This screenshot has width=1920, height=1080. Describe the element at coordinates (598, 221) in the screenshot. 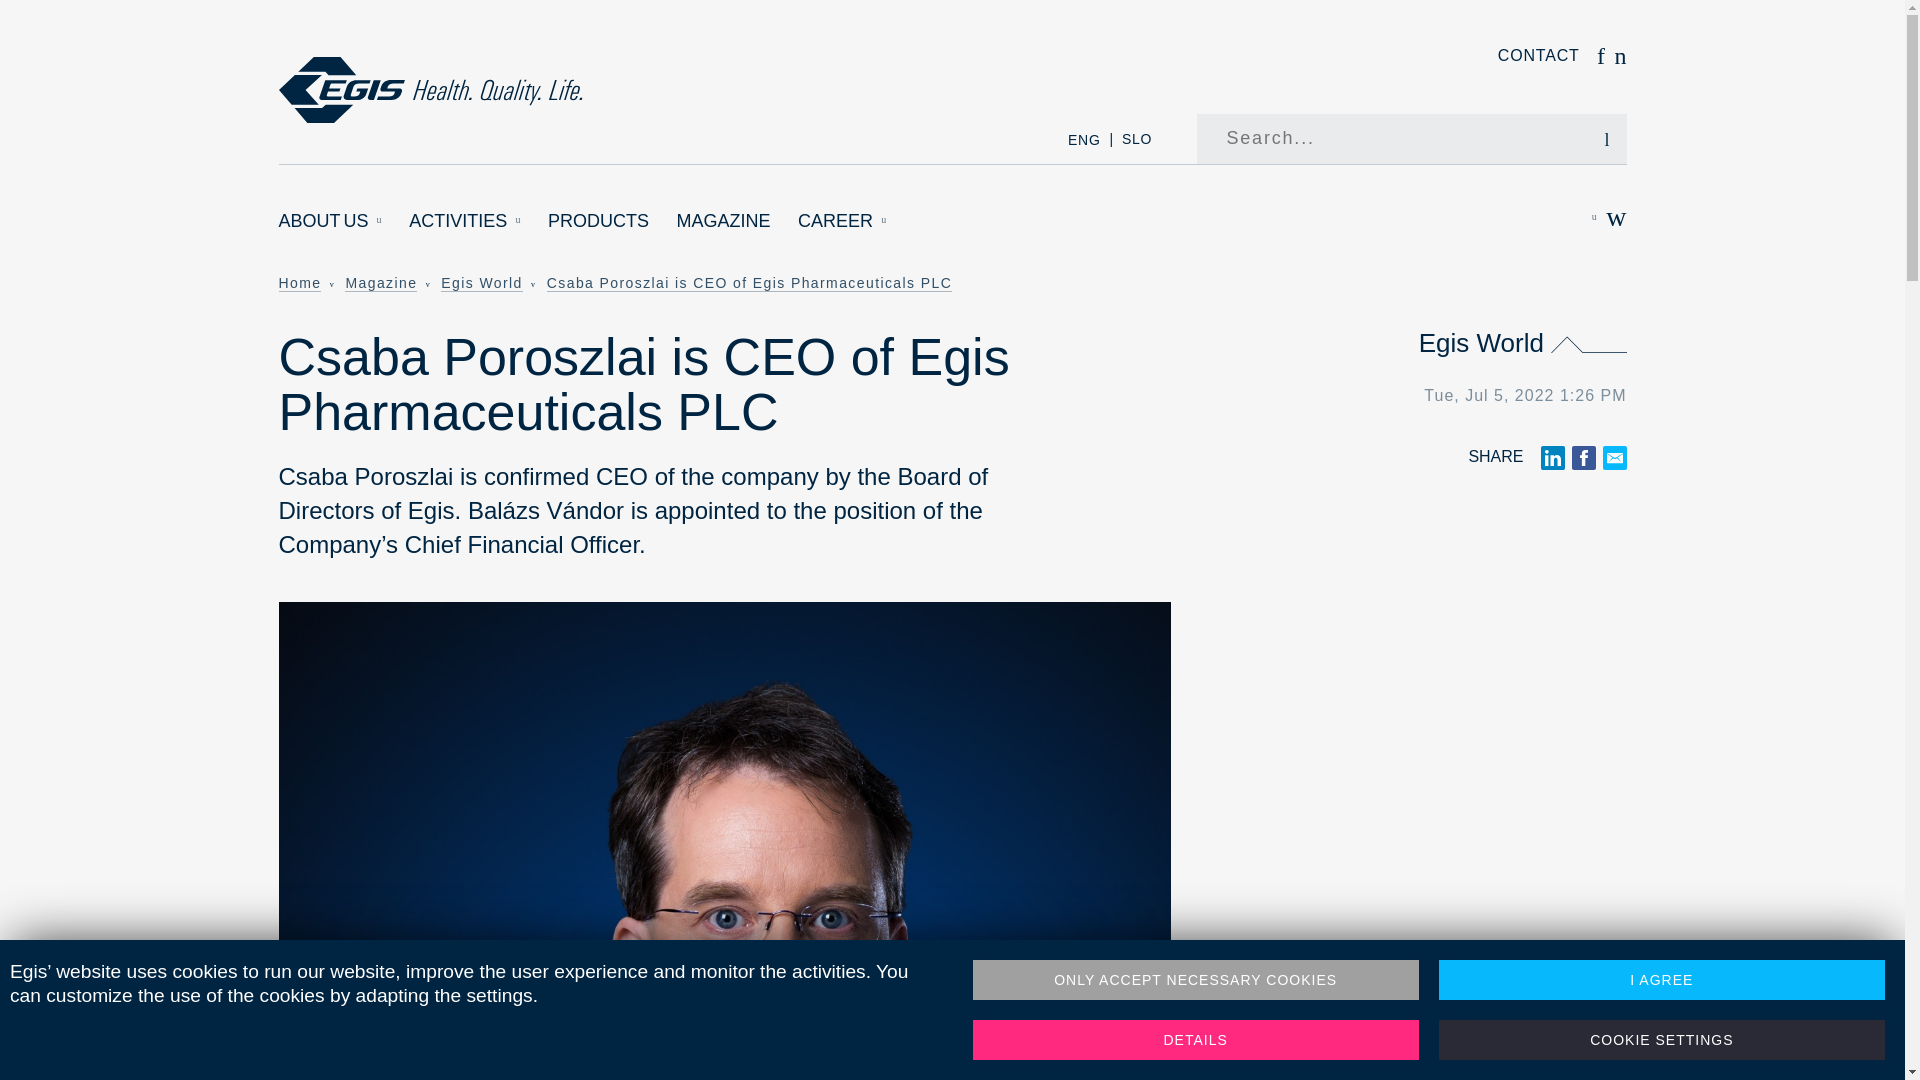

I see `PRODUCTS` at that location.